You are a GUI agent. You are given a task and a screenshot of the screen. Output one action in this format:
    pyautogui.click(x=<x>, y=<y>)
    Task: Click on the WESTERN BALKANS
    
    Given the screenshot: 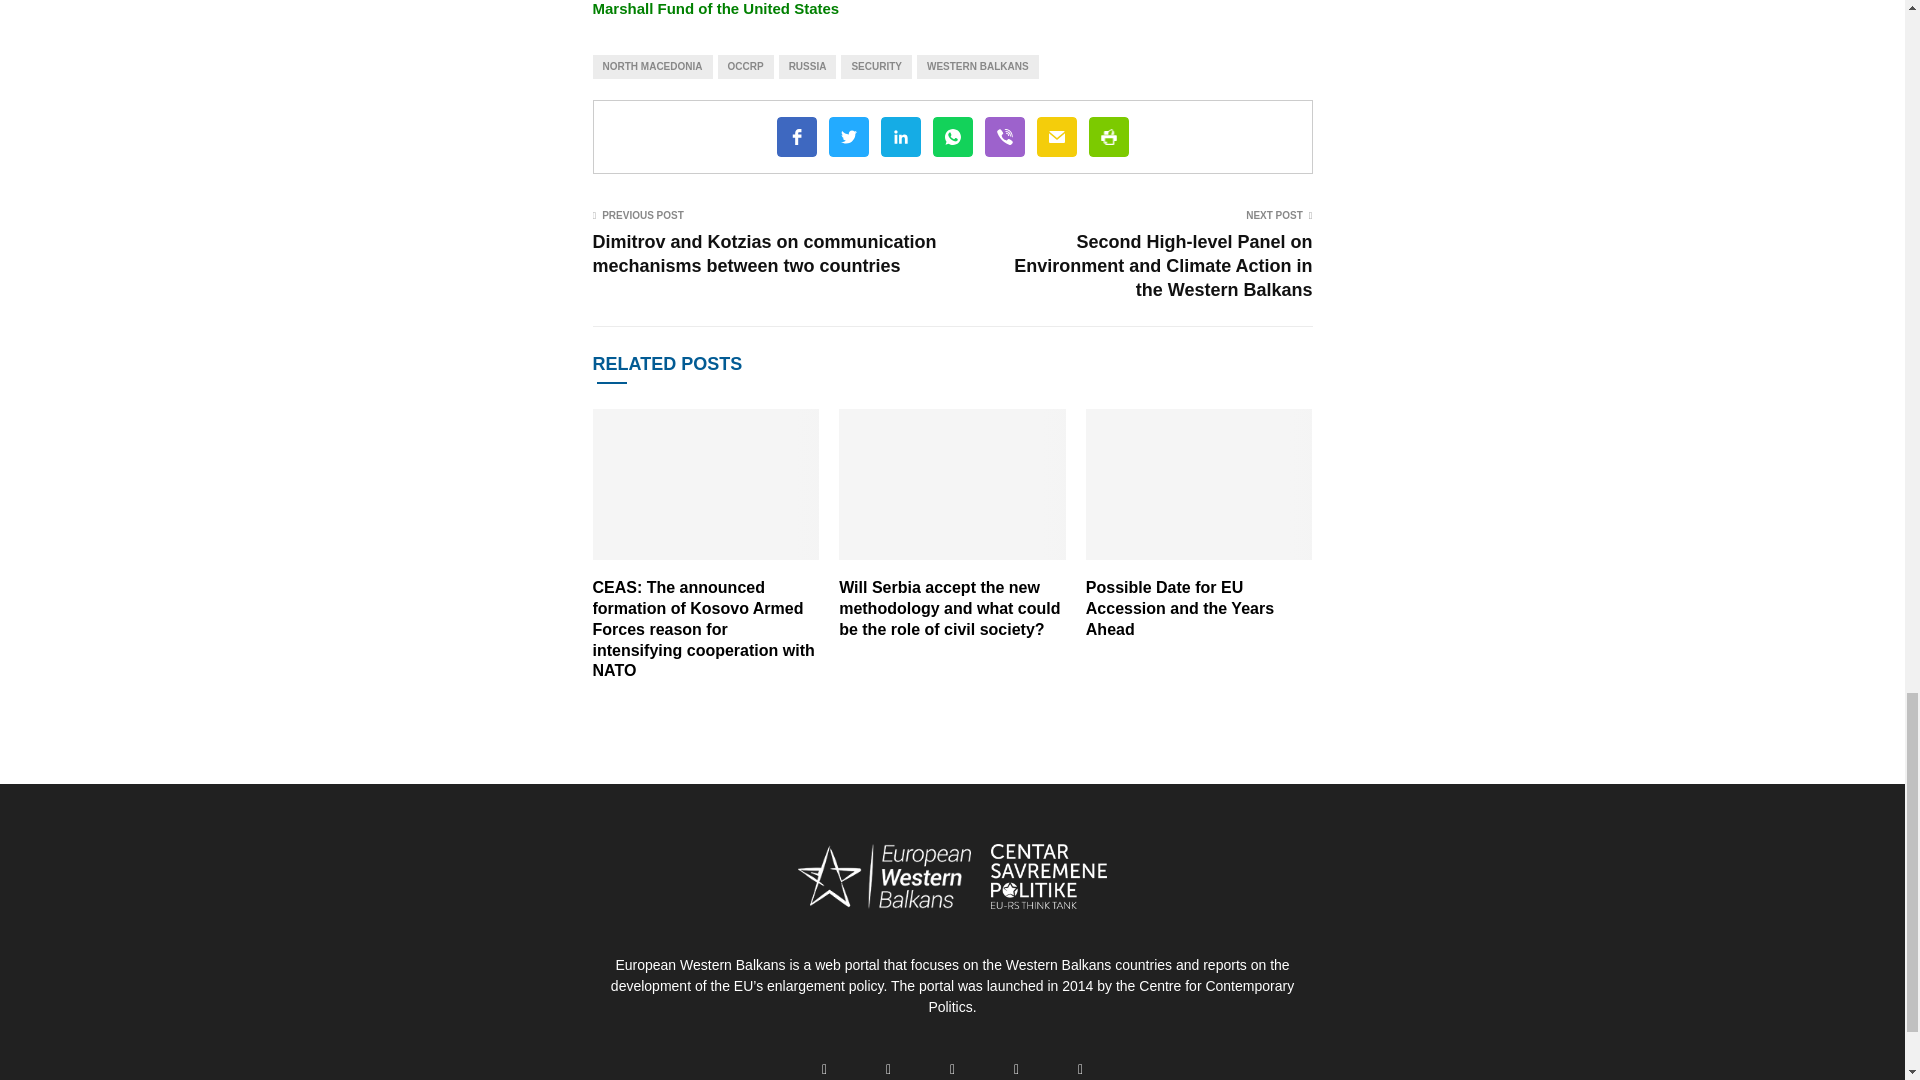 What is the action you would take?
    pyautogui.click(x=978, y=66)
    